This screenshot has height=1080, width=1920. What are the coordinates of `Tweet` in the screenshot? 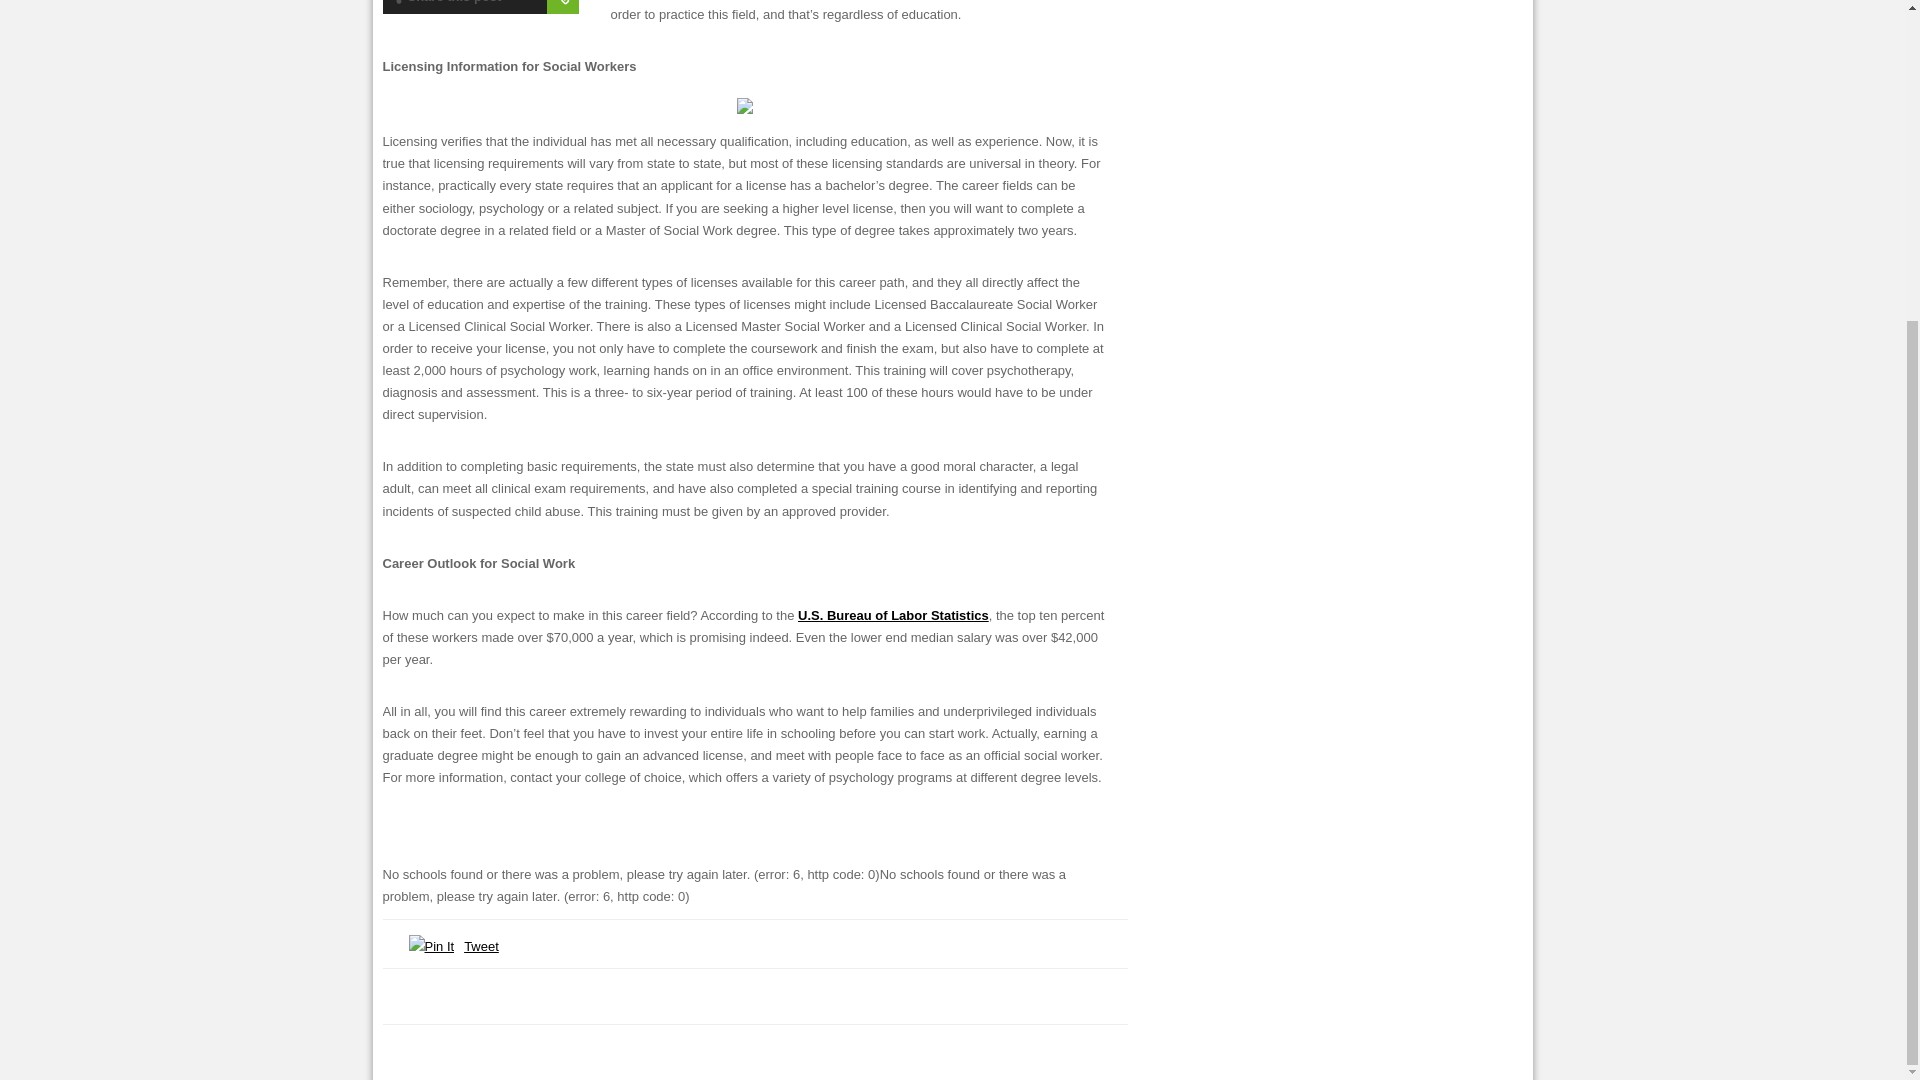 It's located at (482, 946).